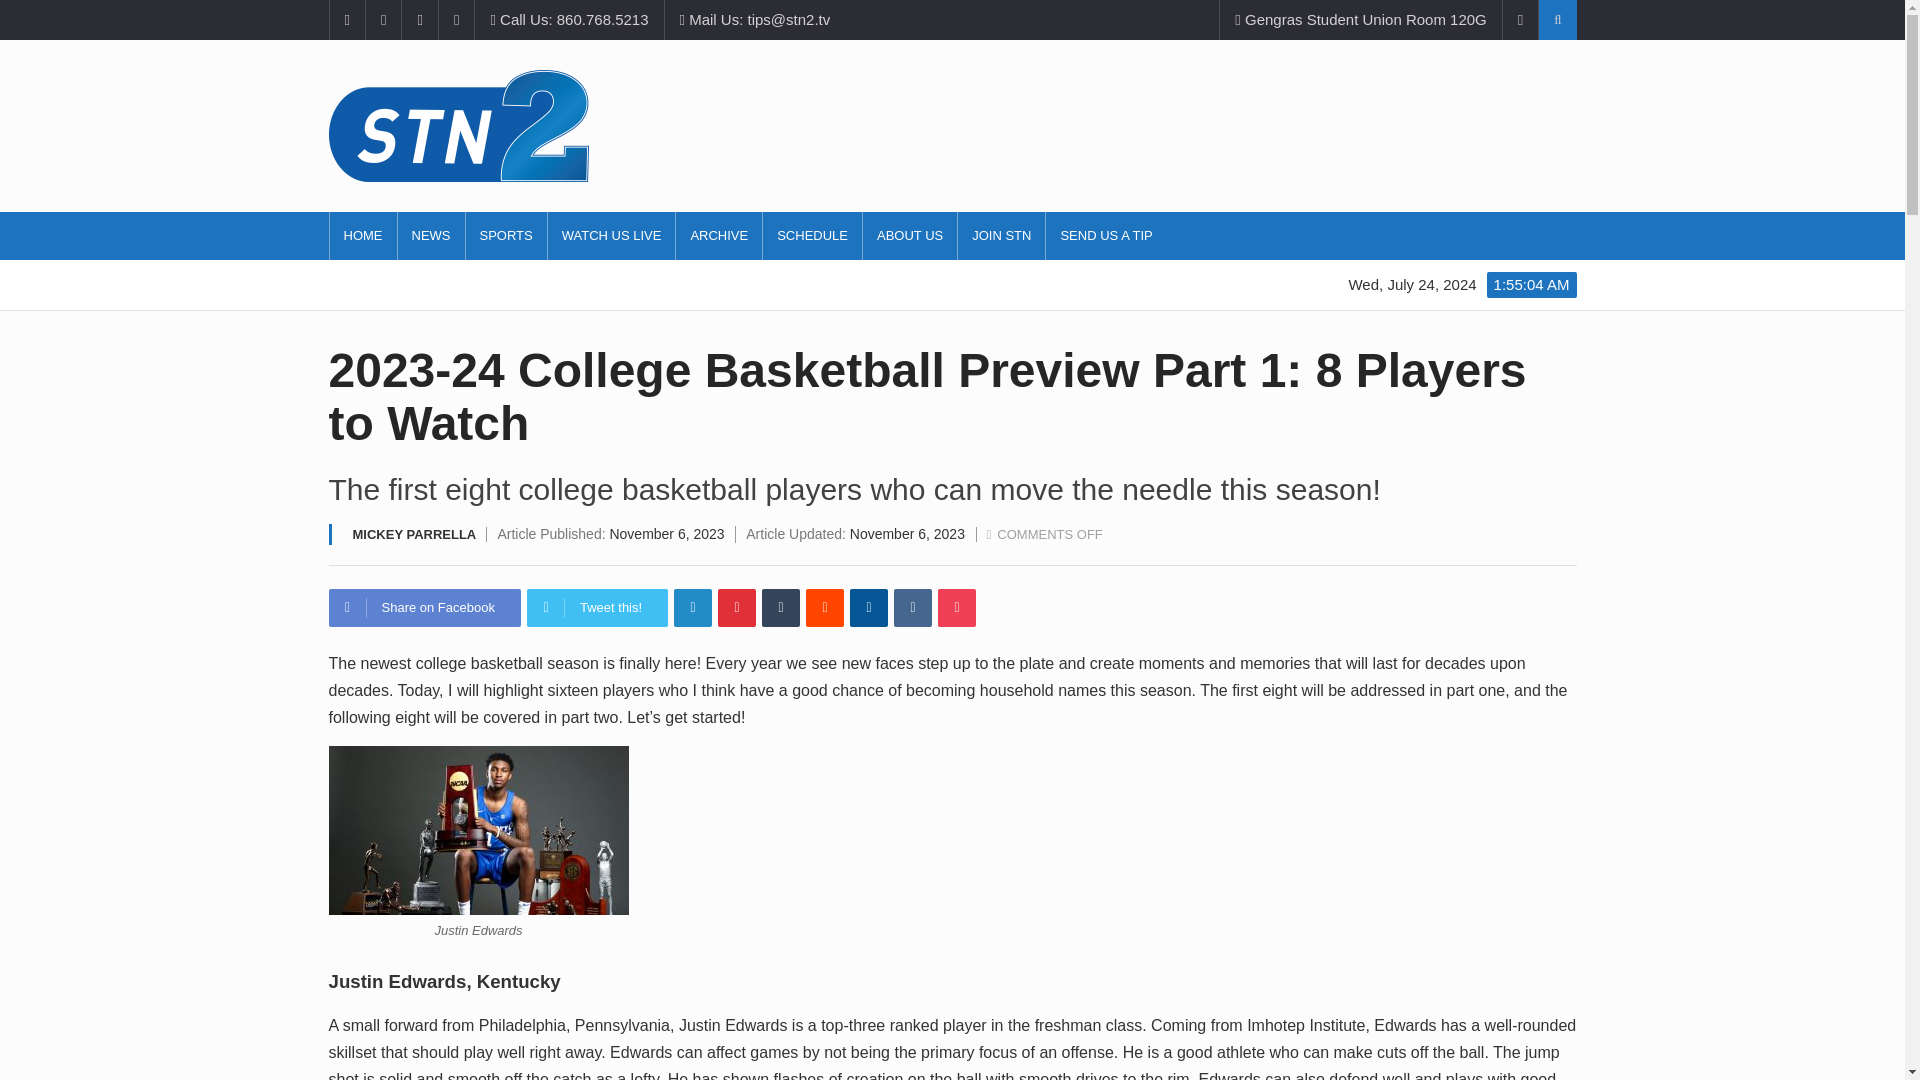 This screenshot has height=1080, width=1920. Describe the element at coordinates (912, 608) in the screenshot. I see `Vk` at that location.